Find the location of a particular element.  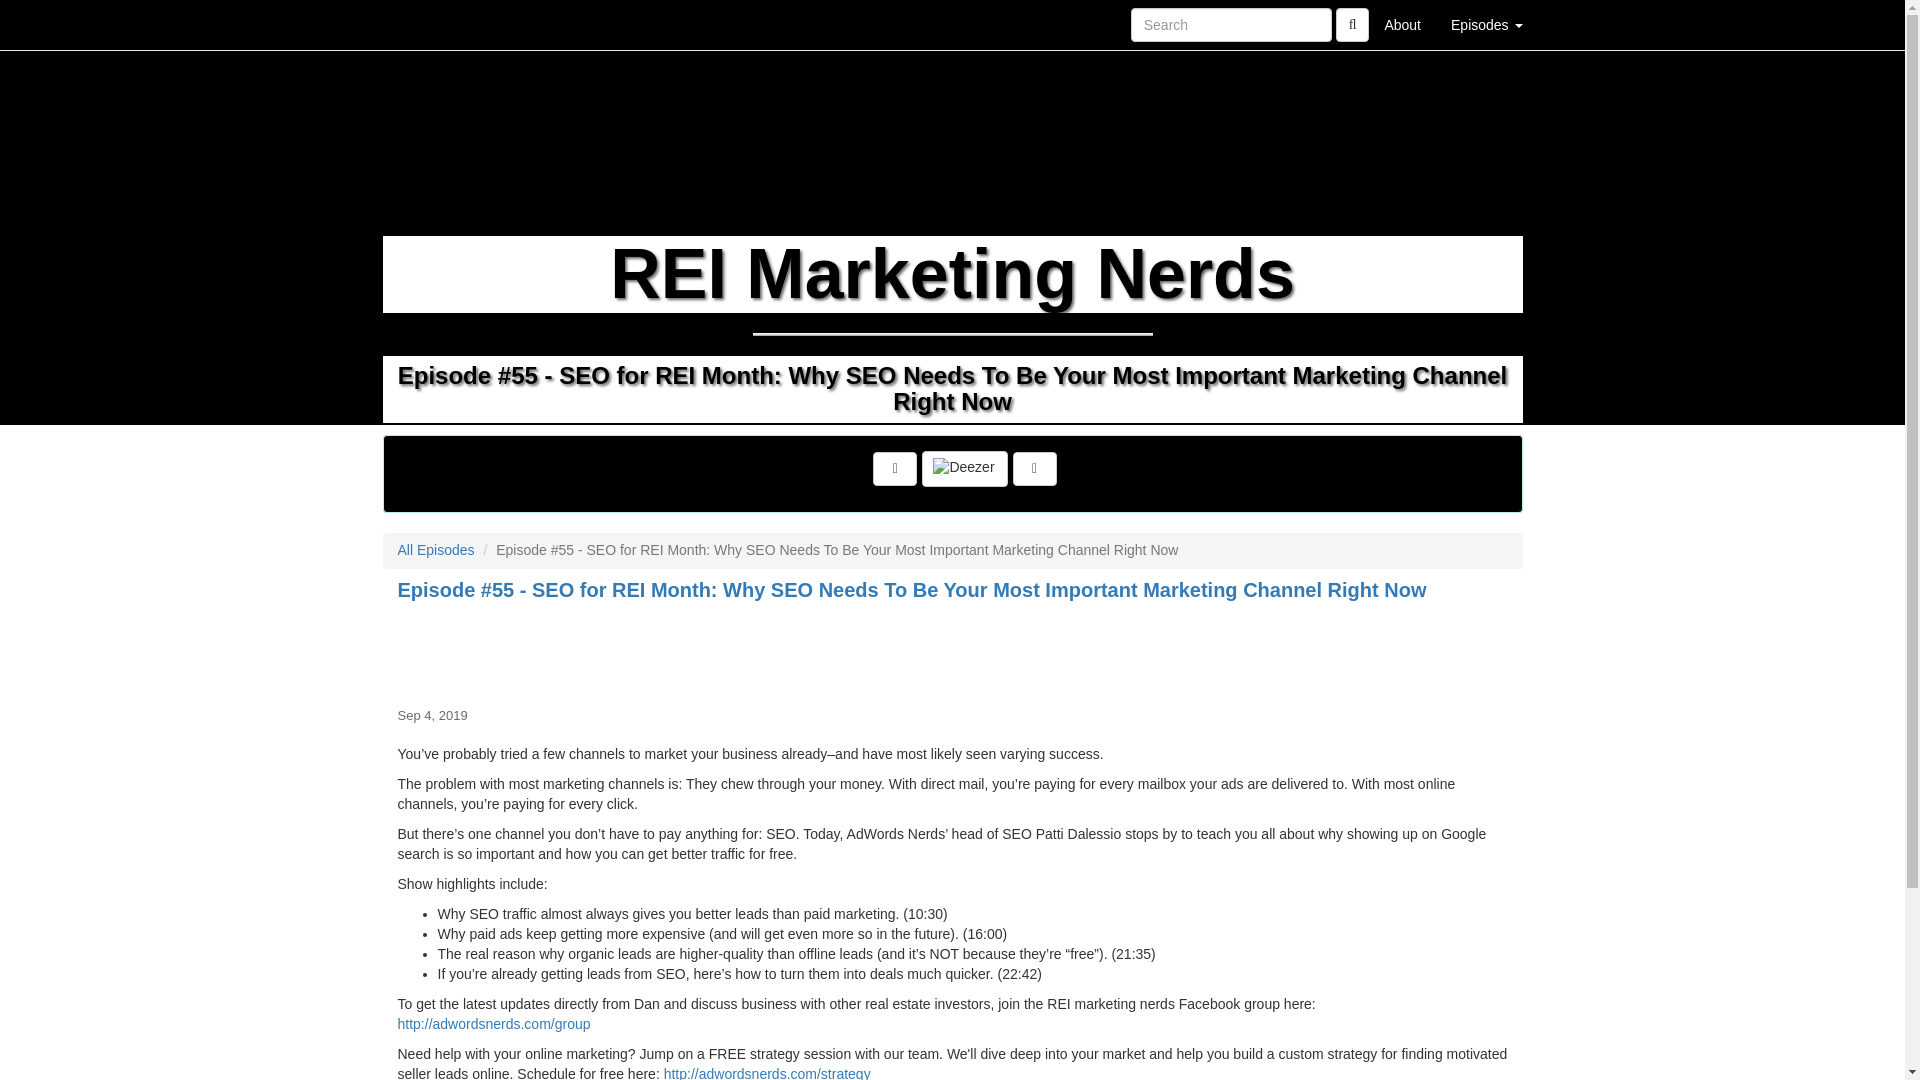

Listen on Spotify is located at coordinates (1035, 469).